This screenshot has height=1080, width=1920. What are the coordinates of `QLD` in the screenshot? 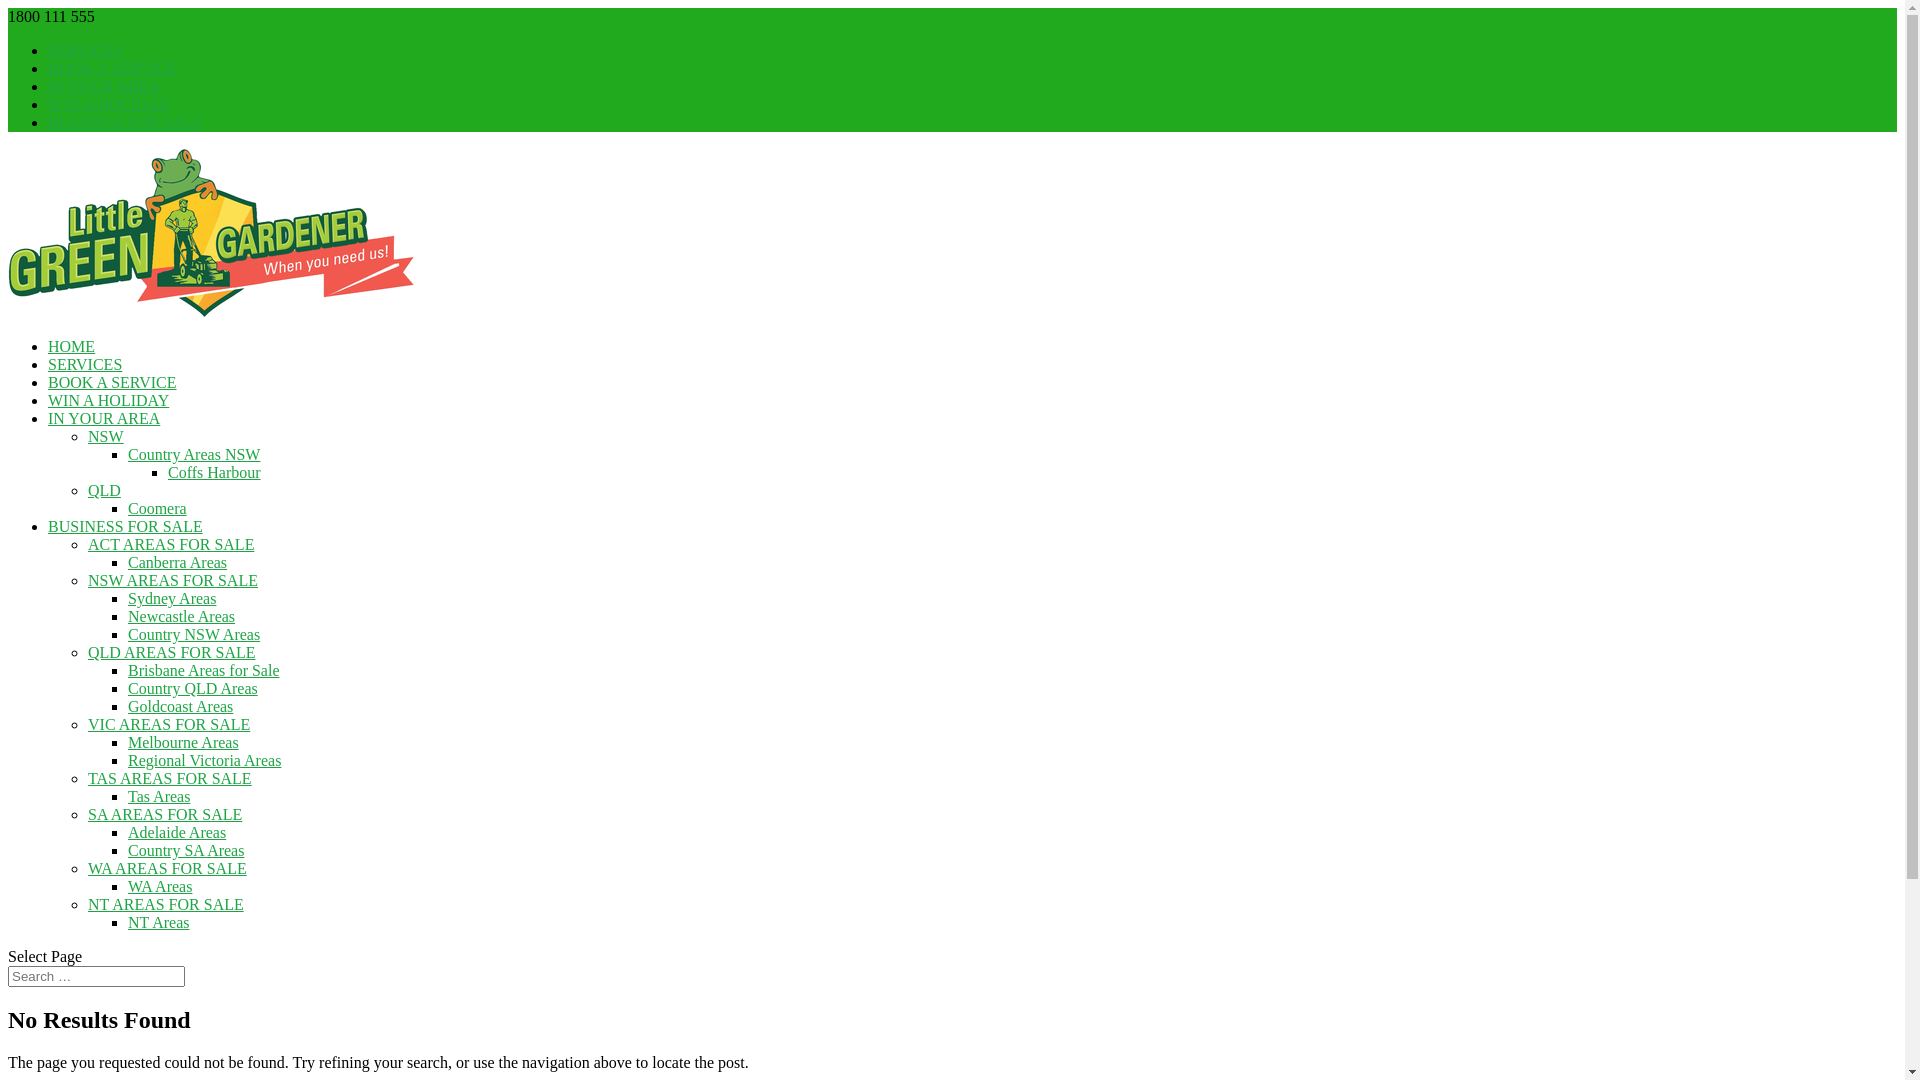 It's located at (104, 490).